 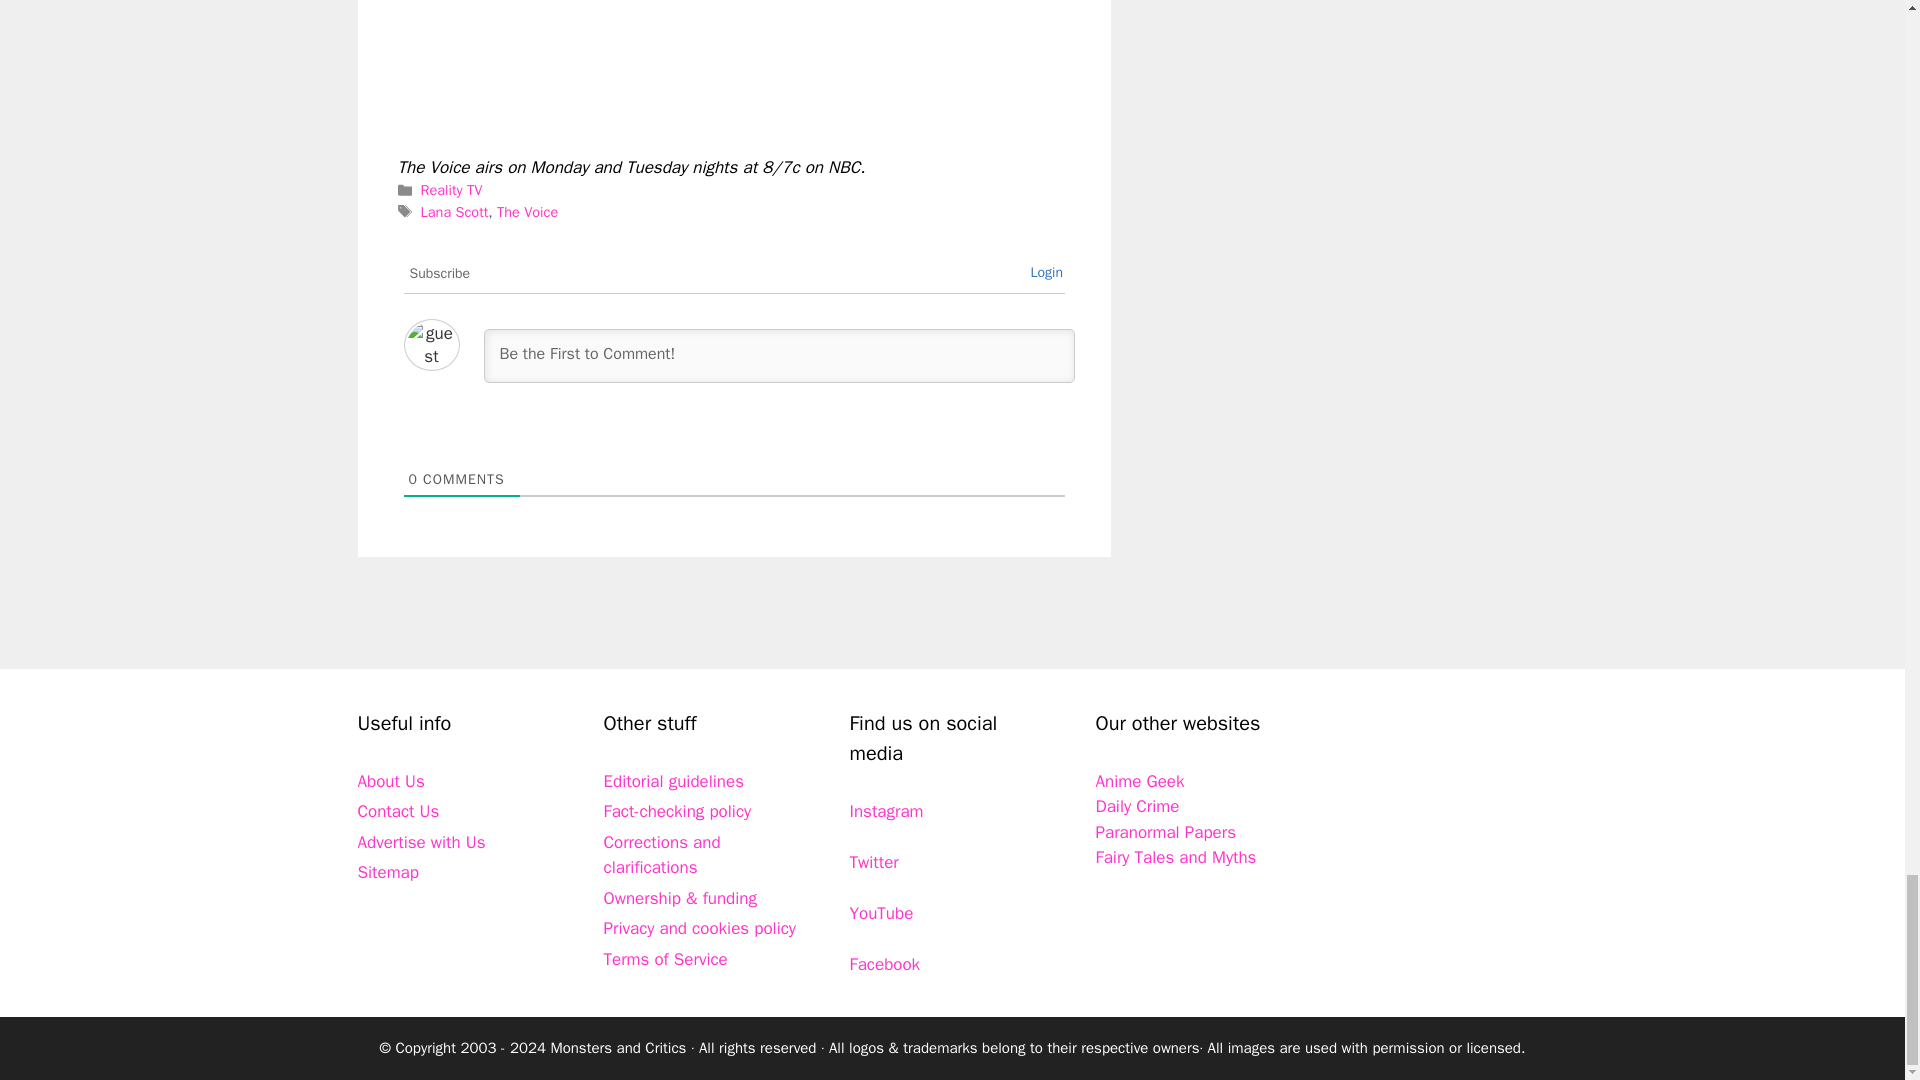 I want to click on Advertise with Us, so click(x=421, y=842).